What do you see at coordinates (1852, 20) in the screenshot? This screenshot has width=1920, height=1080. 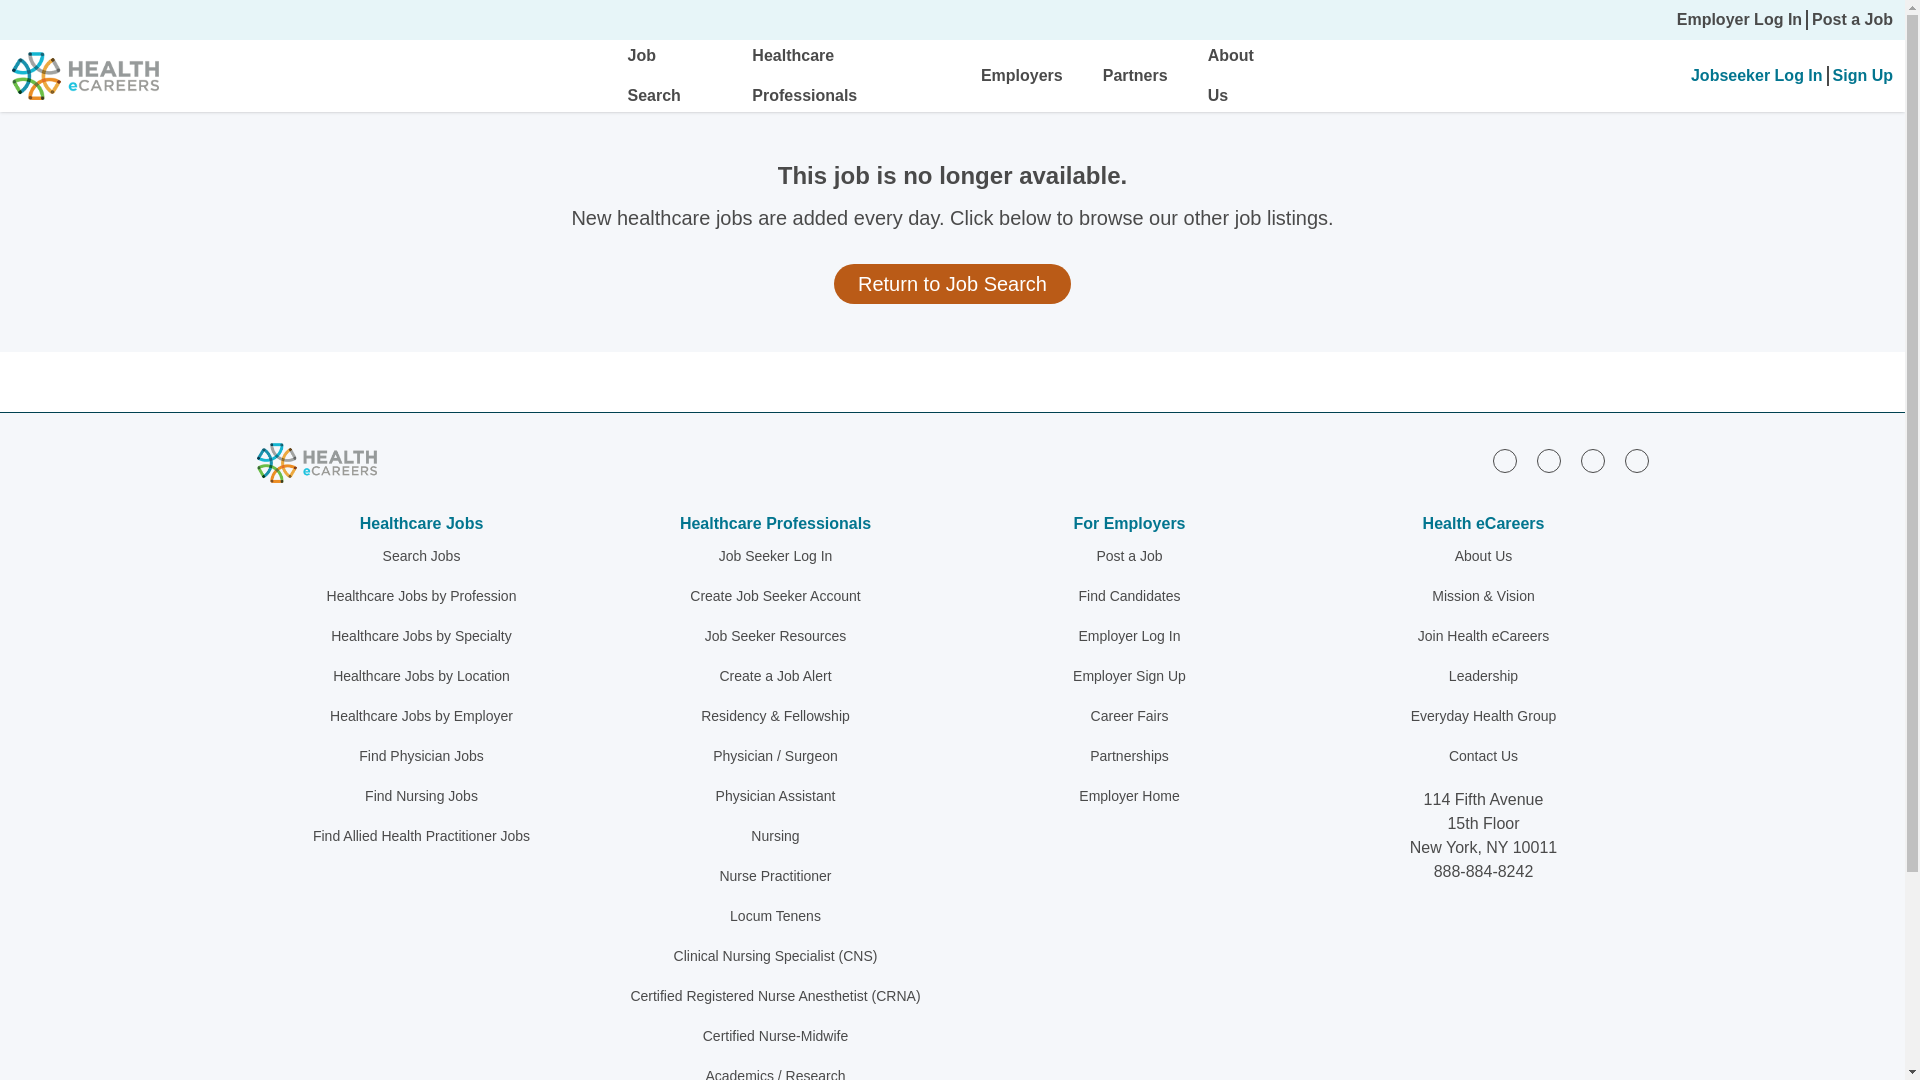 I see `Post a Job` at bounding box center [1852, 20].